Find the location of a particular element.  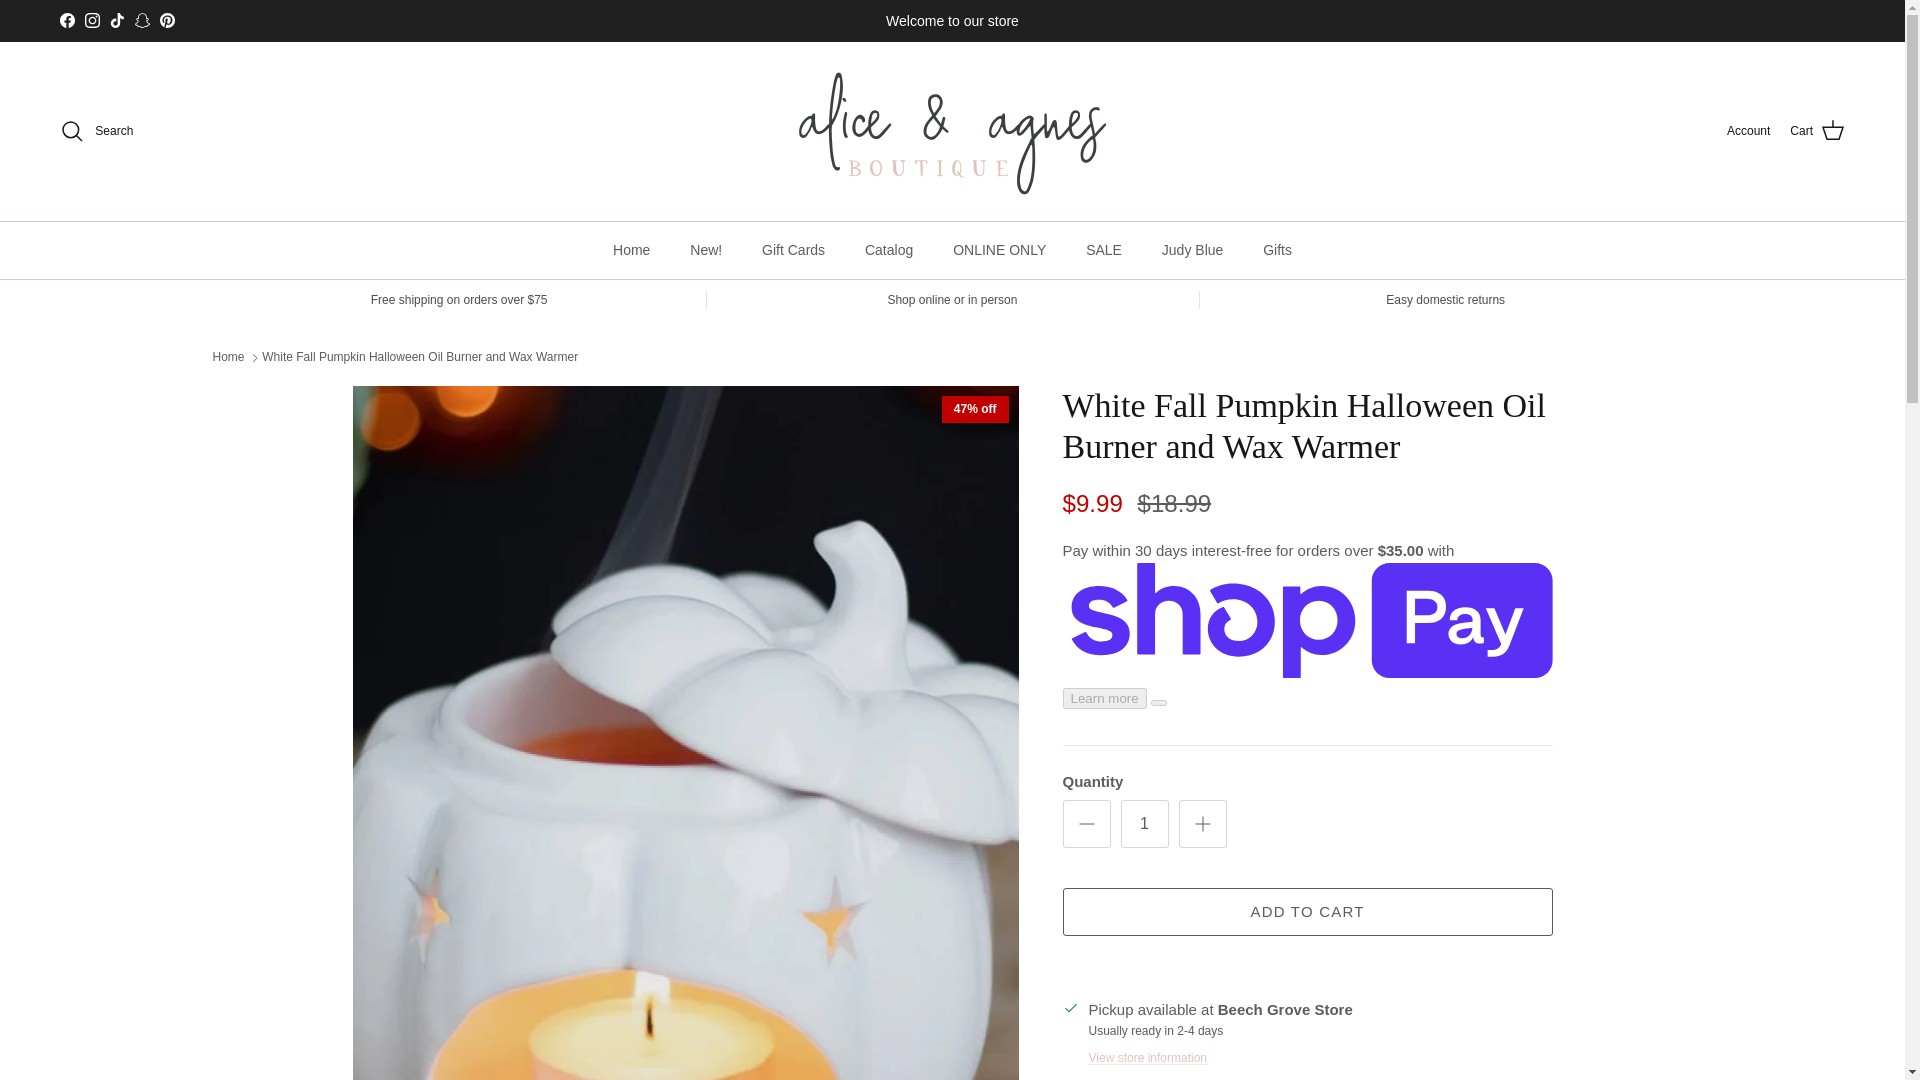

Cart is located at coordinates (1817, 130).